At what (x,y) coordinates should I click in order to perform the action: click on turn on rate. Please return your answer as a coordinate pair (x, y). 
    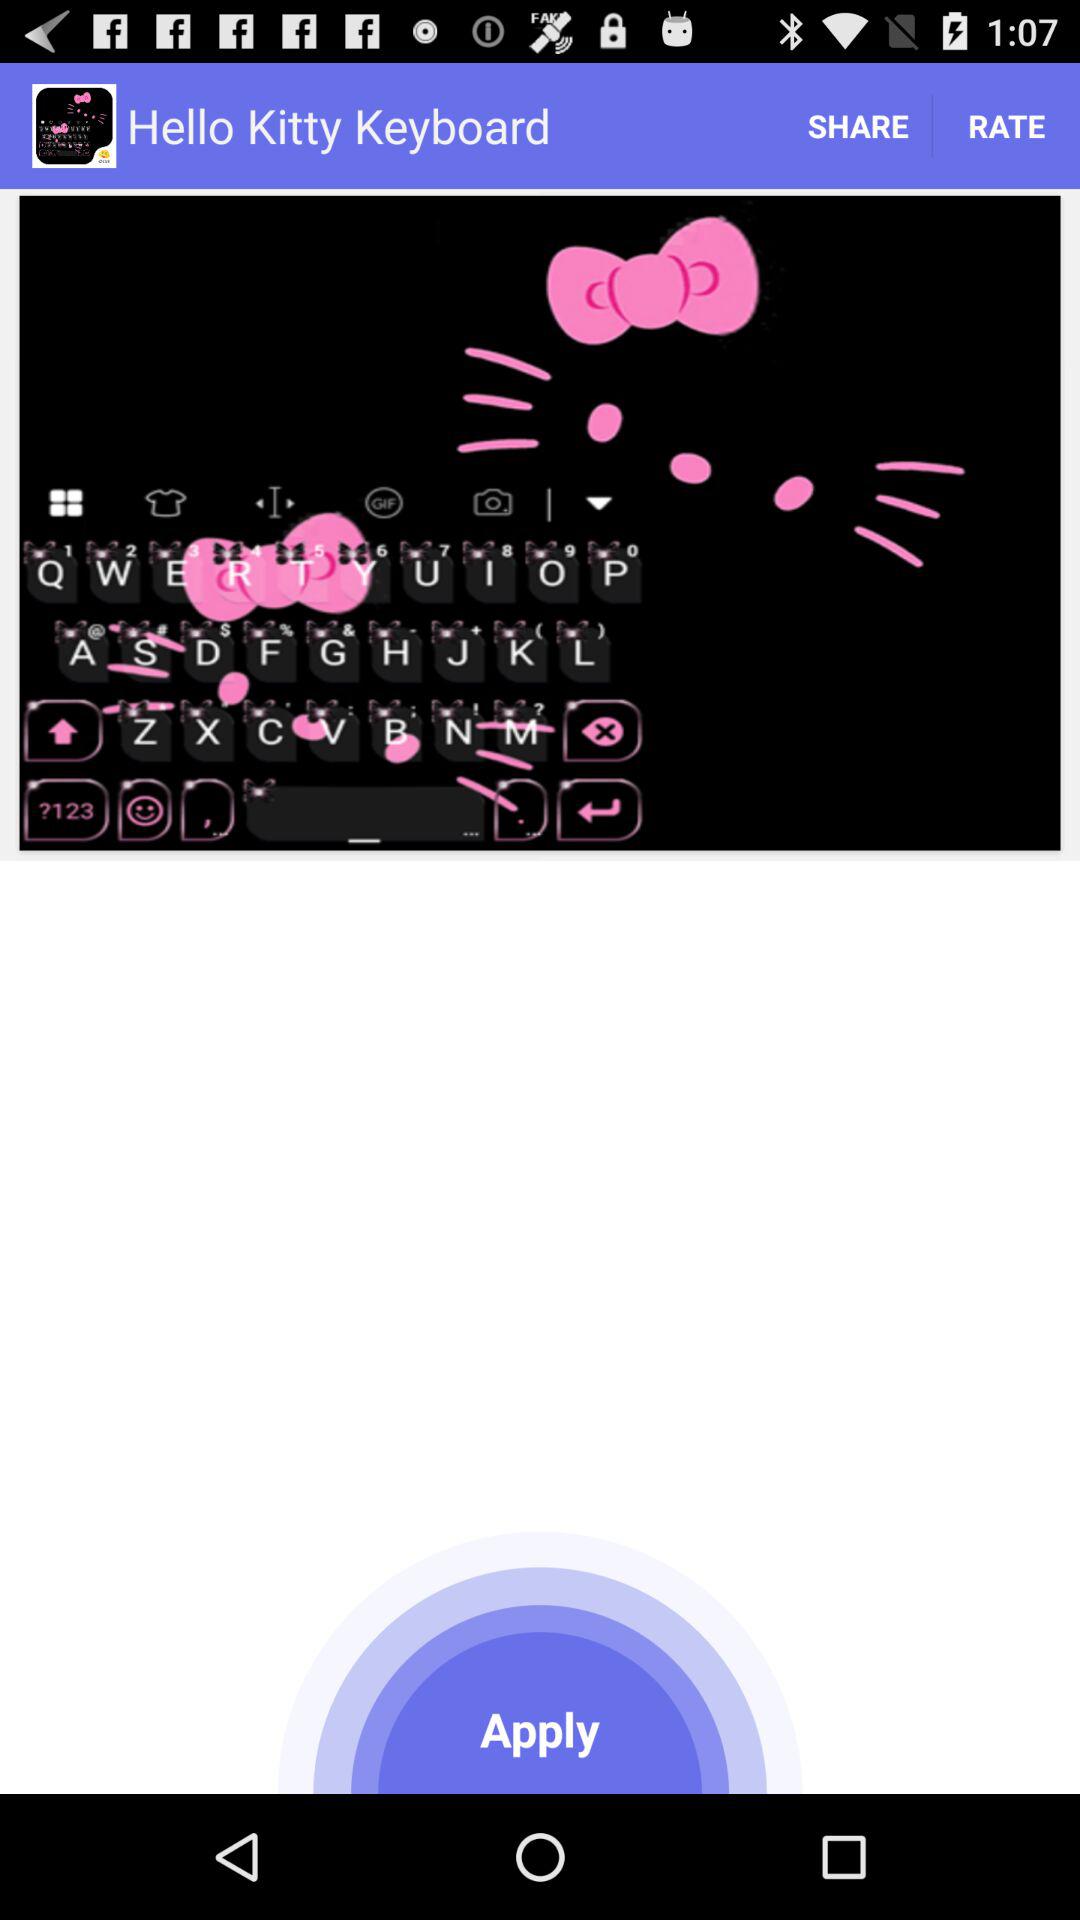
    Looking at the image, I should click on (1006, 126).